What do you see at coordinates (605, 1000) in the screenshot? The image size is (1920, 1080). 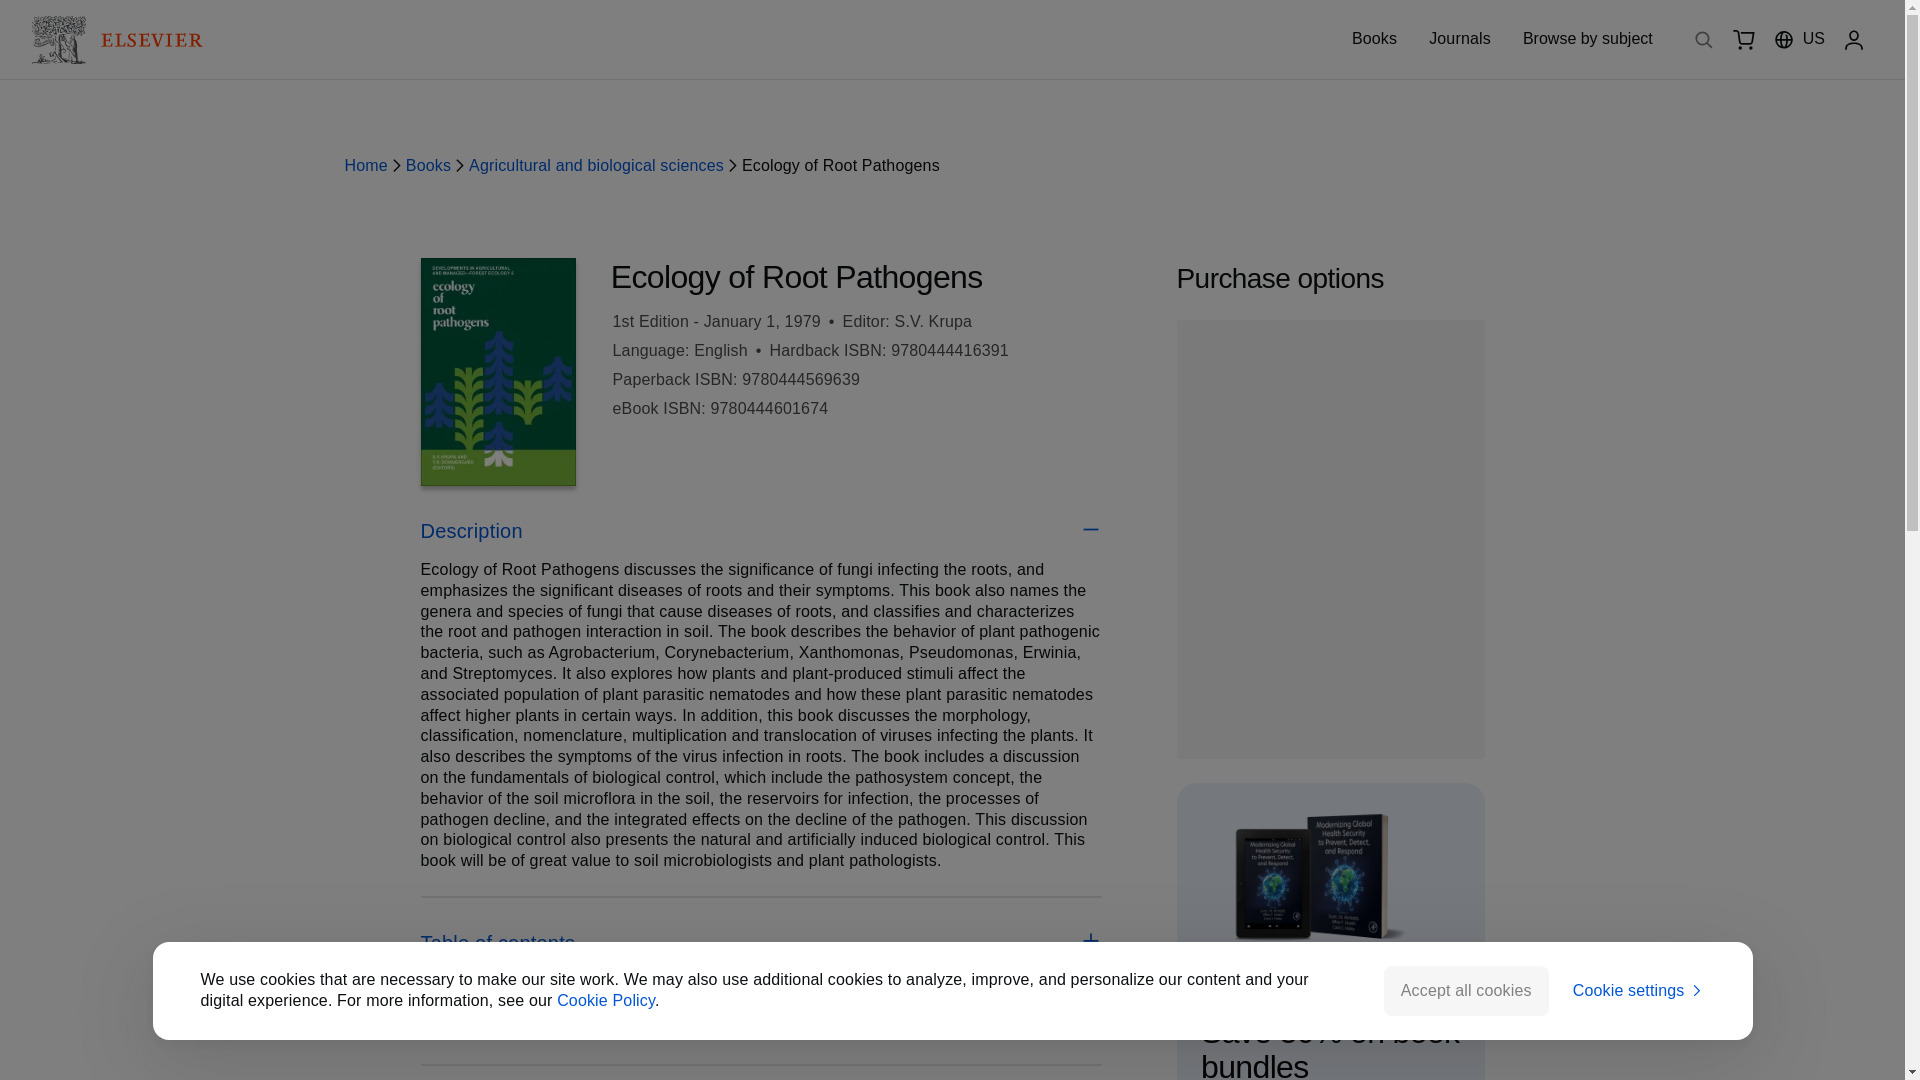 I see `Cookie Policy` at bounding box center [605, 1000].